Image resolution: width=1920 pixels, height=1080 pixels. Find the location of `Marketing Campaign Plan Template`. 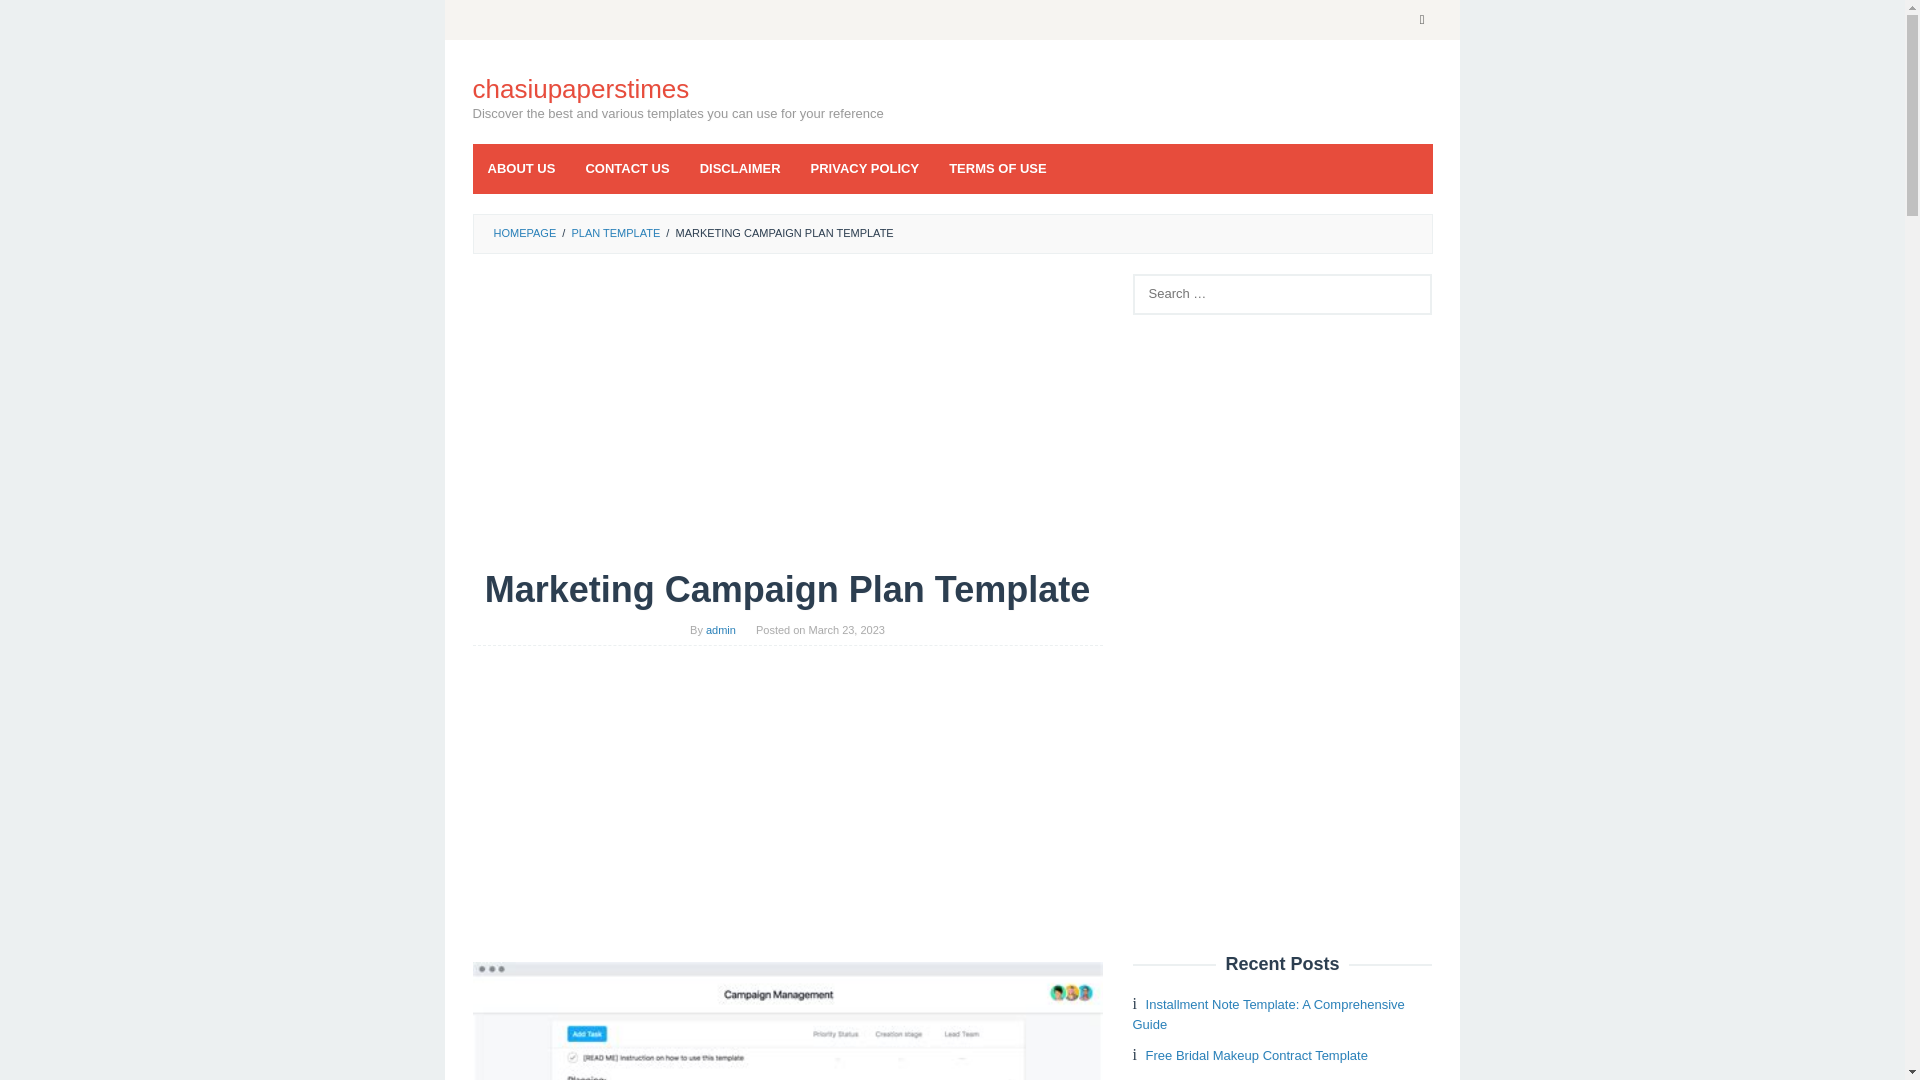

Marketing Campaign Plan Template is located at coordinates (787, 1021).